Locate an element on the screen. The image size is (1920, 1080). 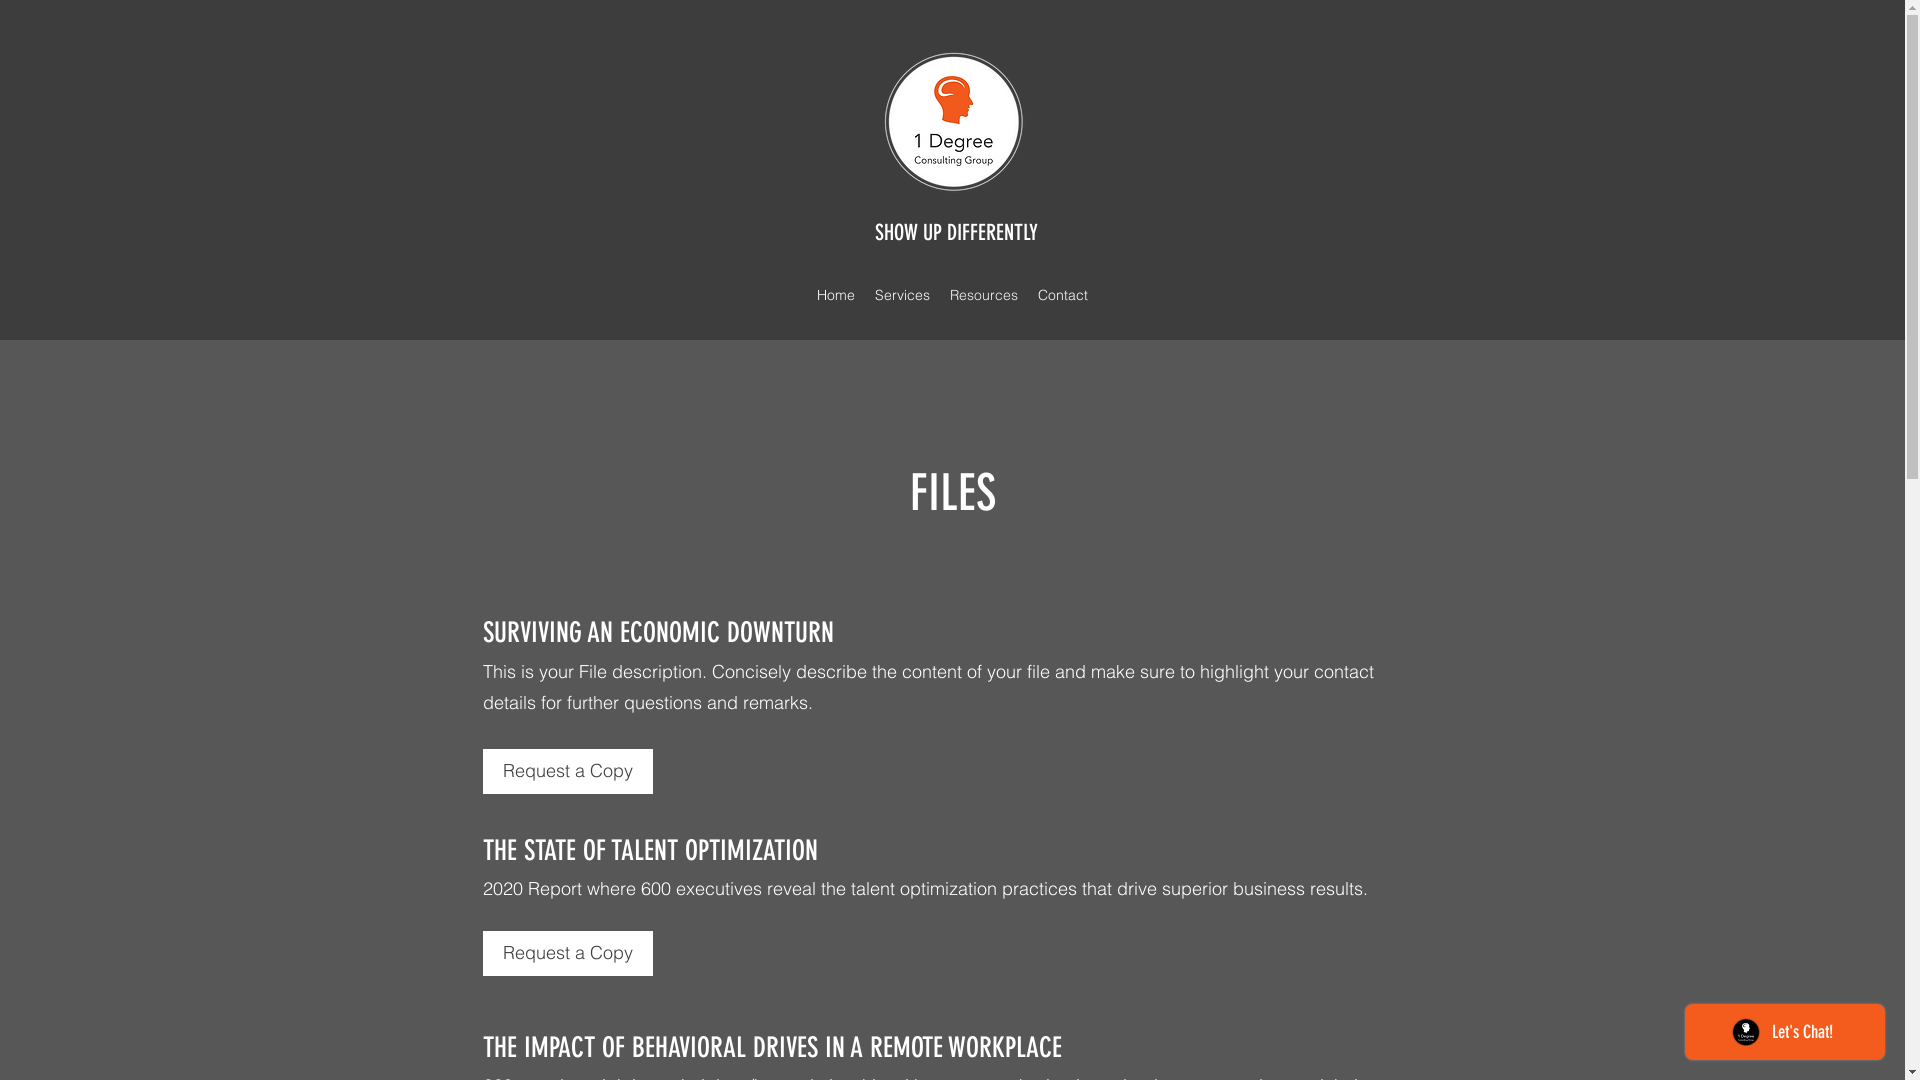
Contact is located at coordinates (1063, 295).